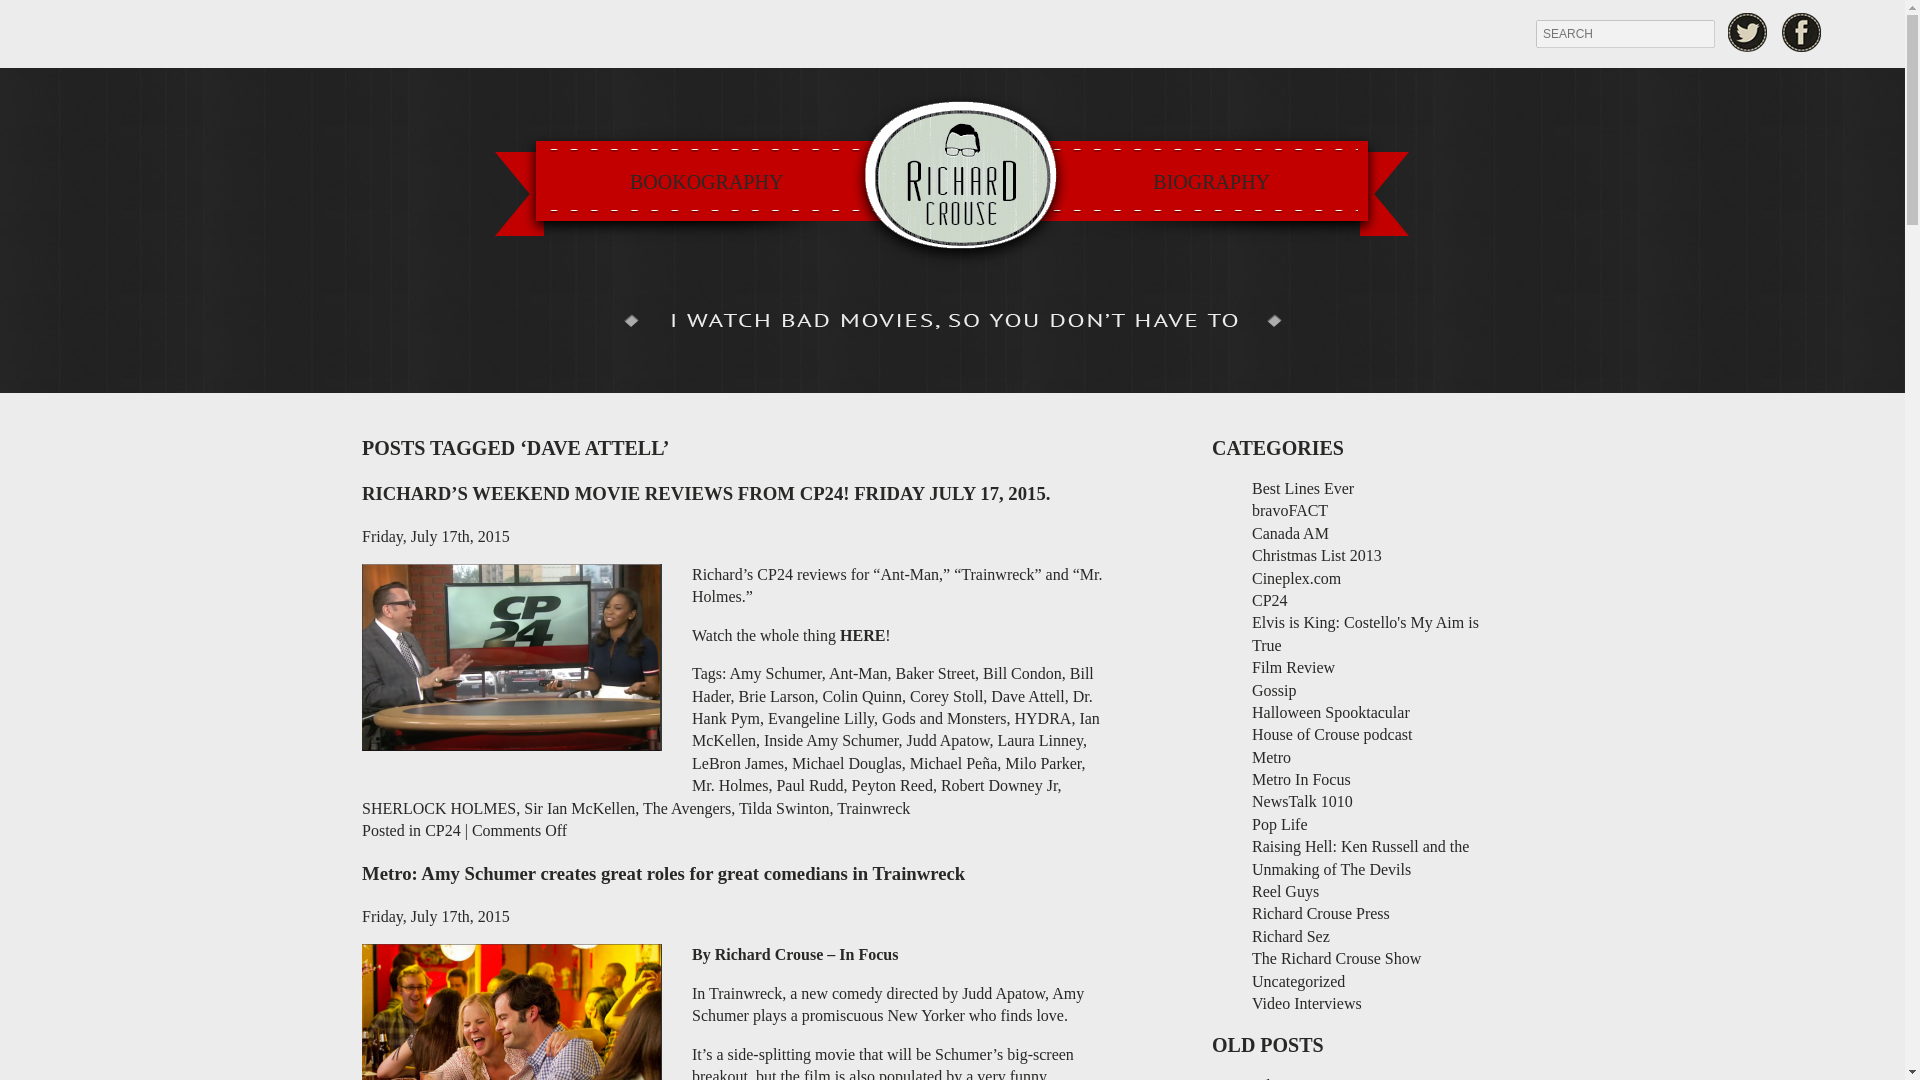 The height and width of the screenshot is (1080, 1920). What do you see at coordinates (831, 740) in the screenshot?
I see `Inside Amy Schumer` at bounding box center [831, 740].